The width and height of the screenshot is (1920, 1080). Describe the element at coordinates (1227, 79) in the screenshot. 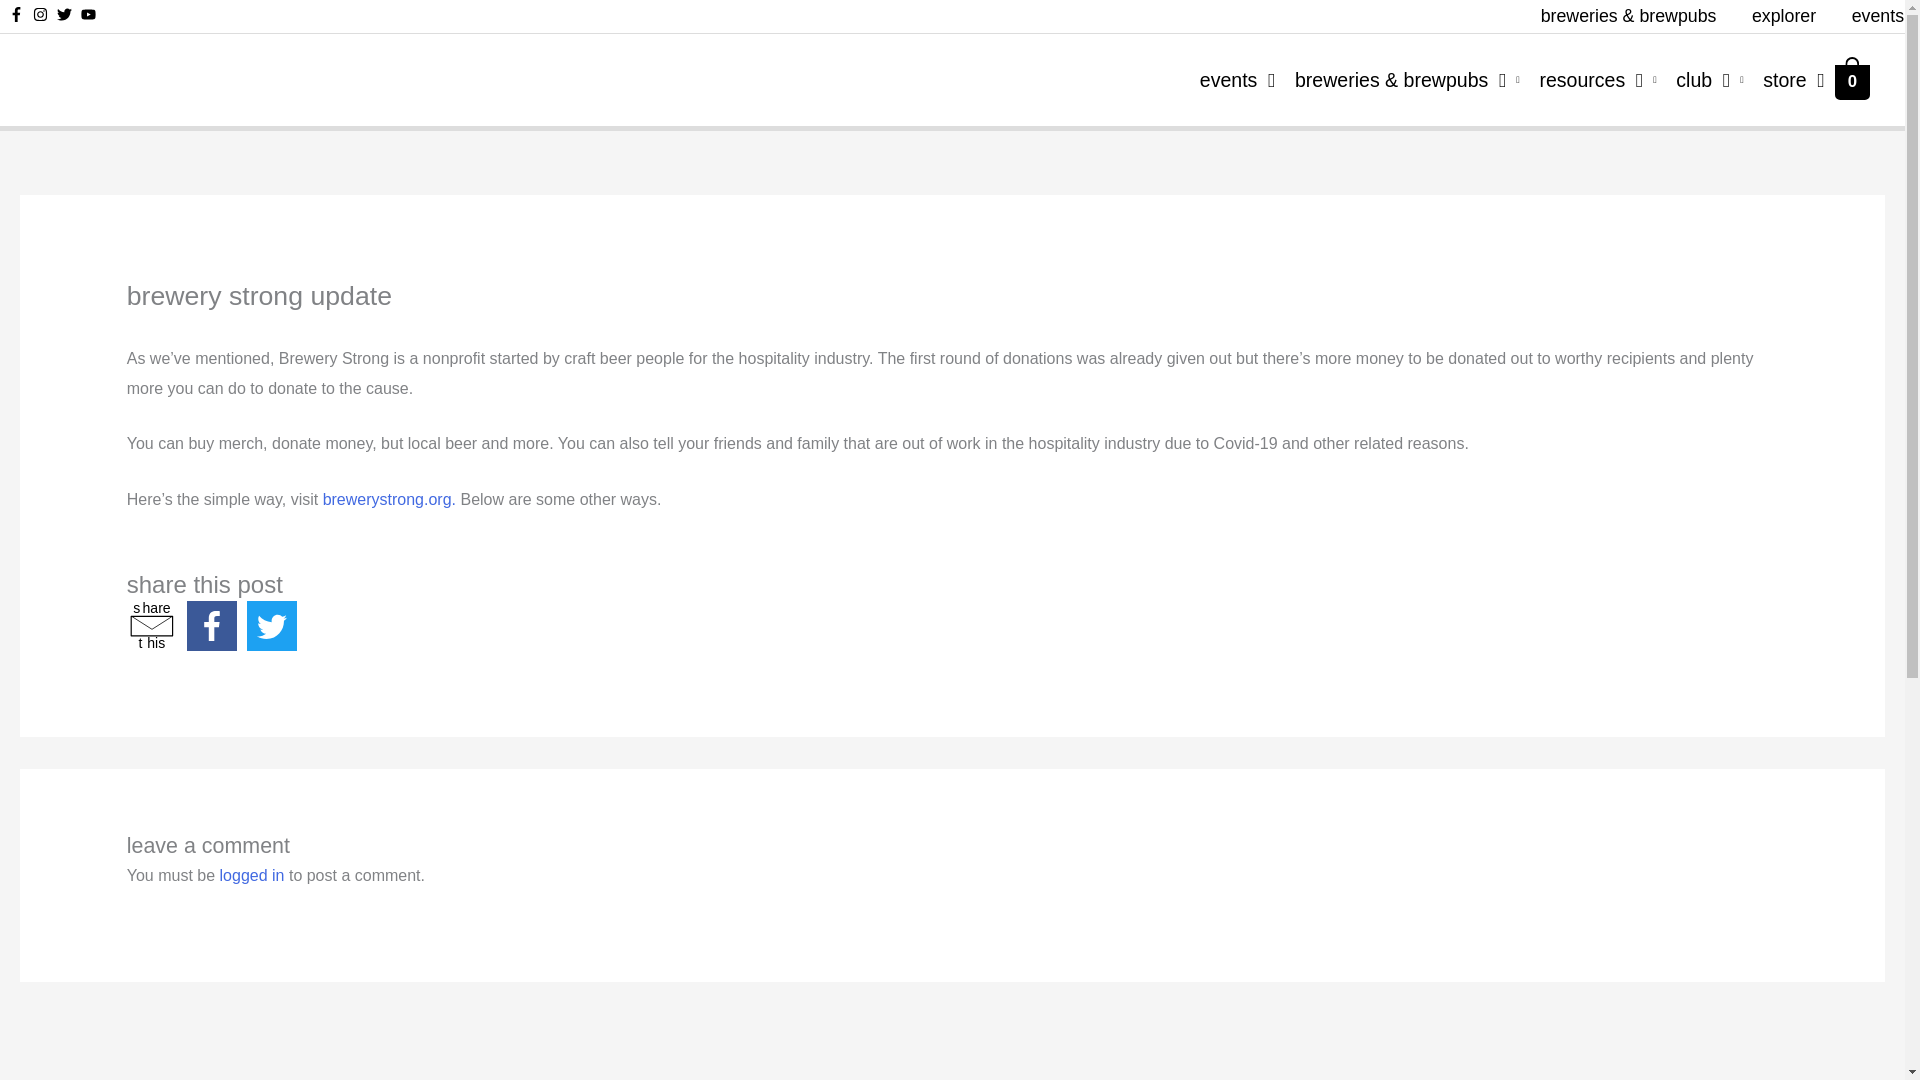

I see `NJCB Events and News` at that location.